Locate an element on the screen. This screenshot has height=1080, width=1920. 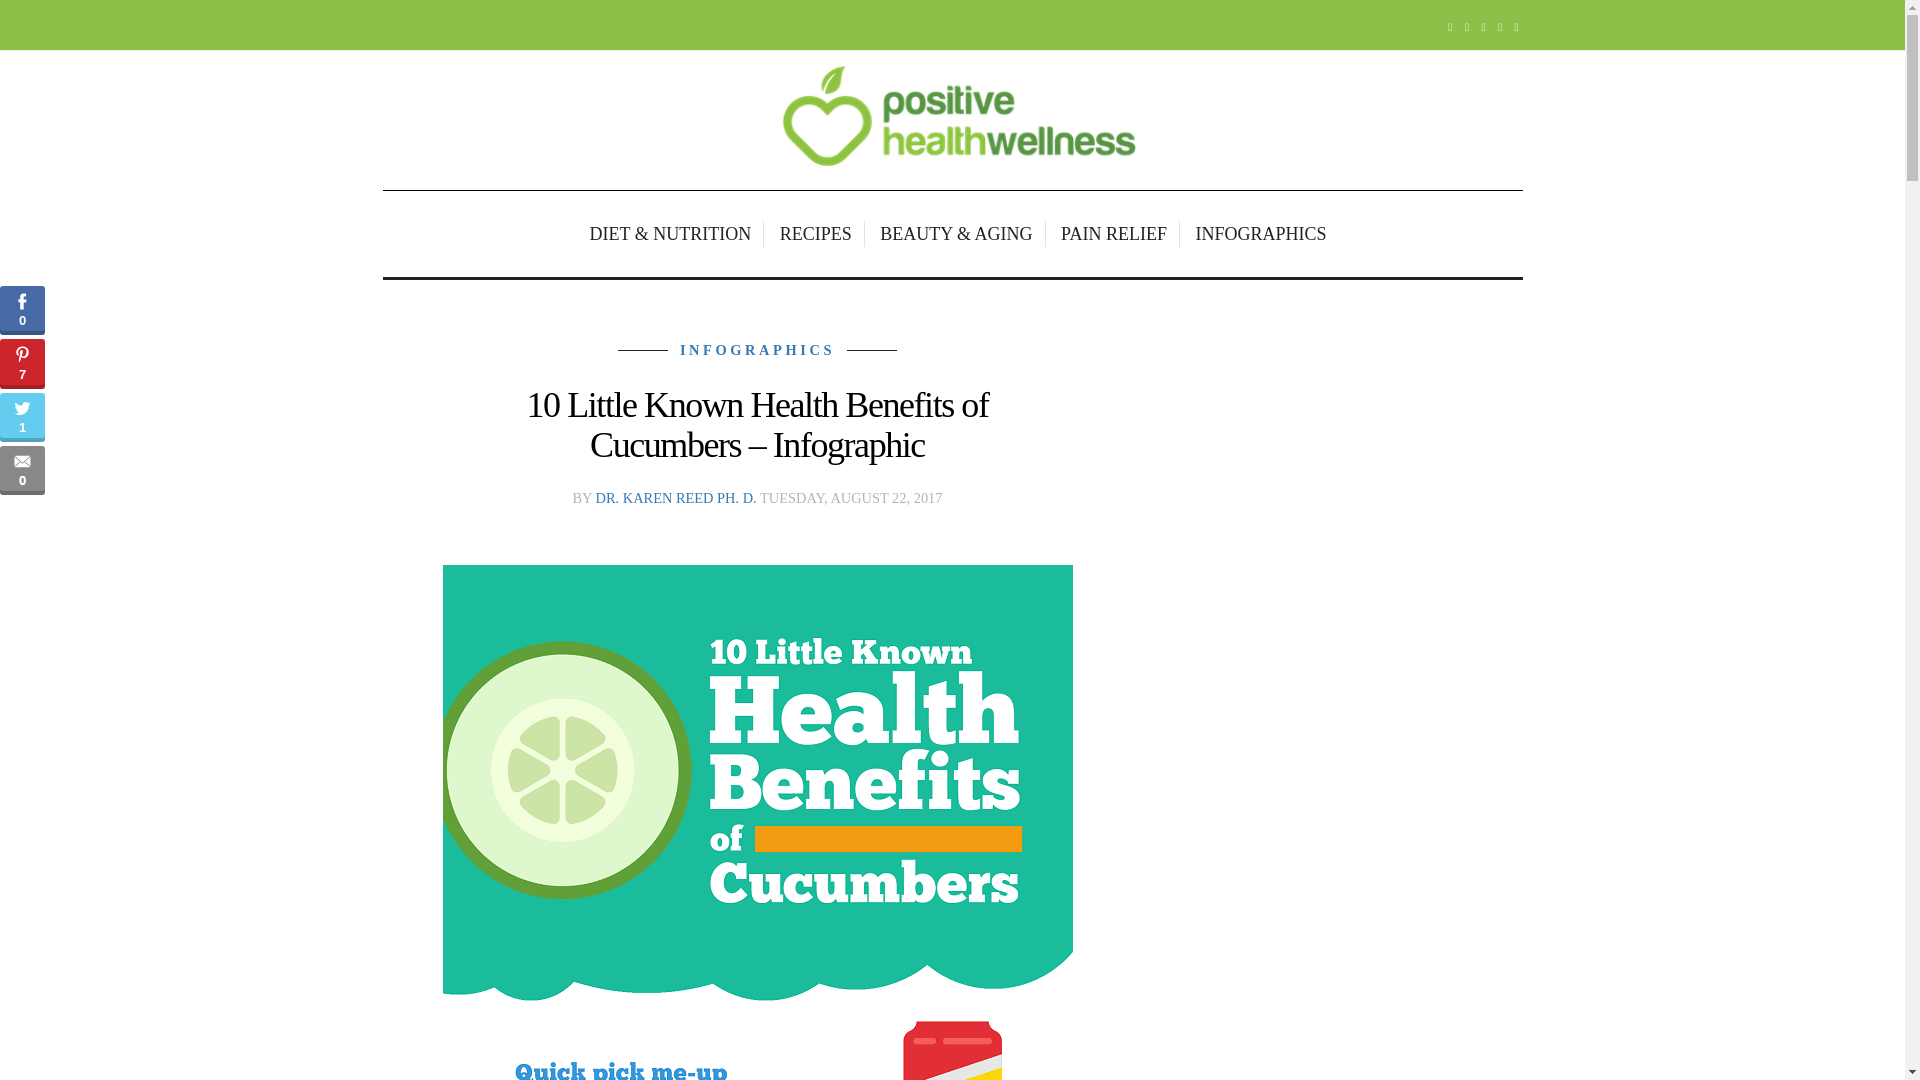
0 is located at coordinates (22, 470).